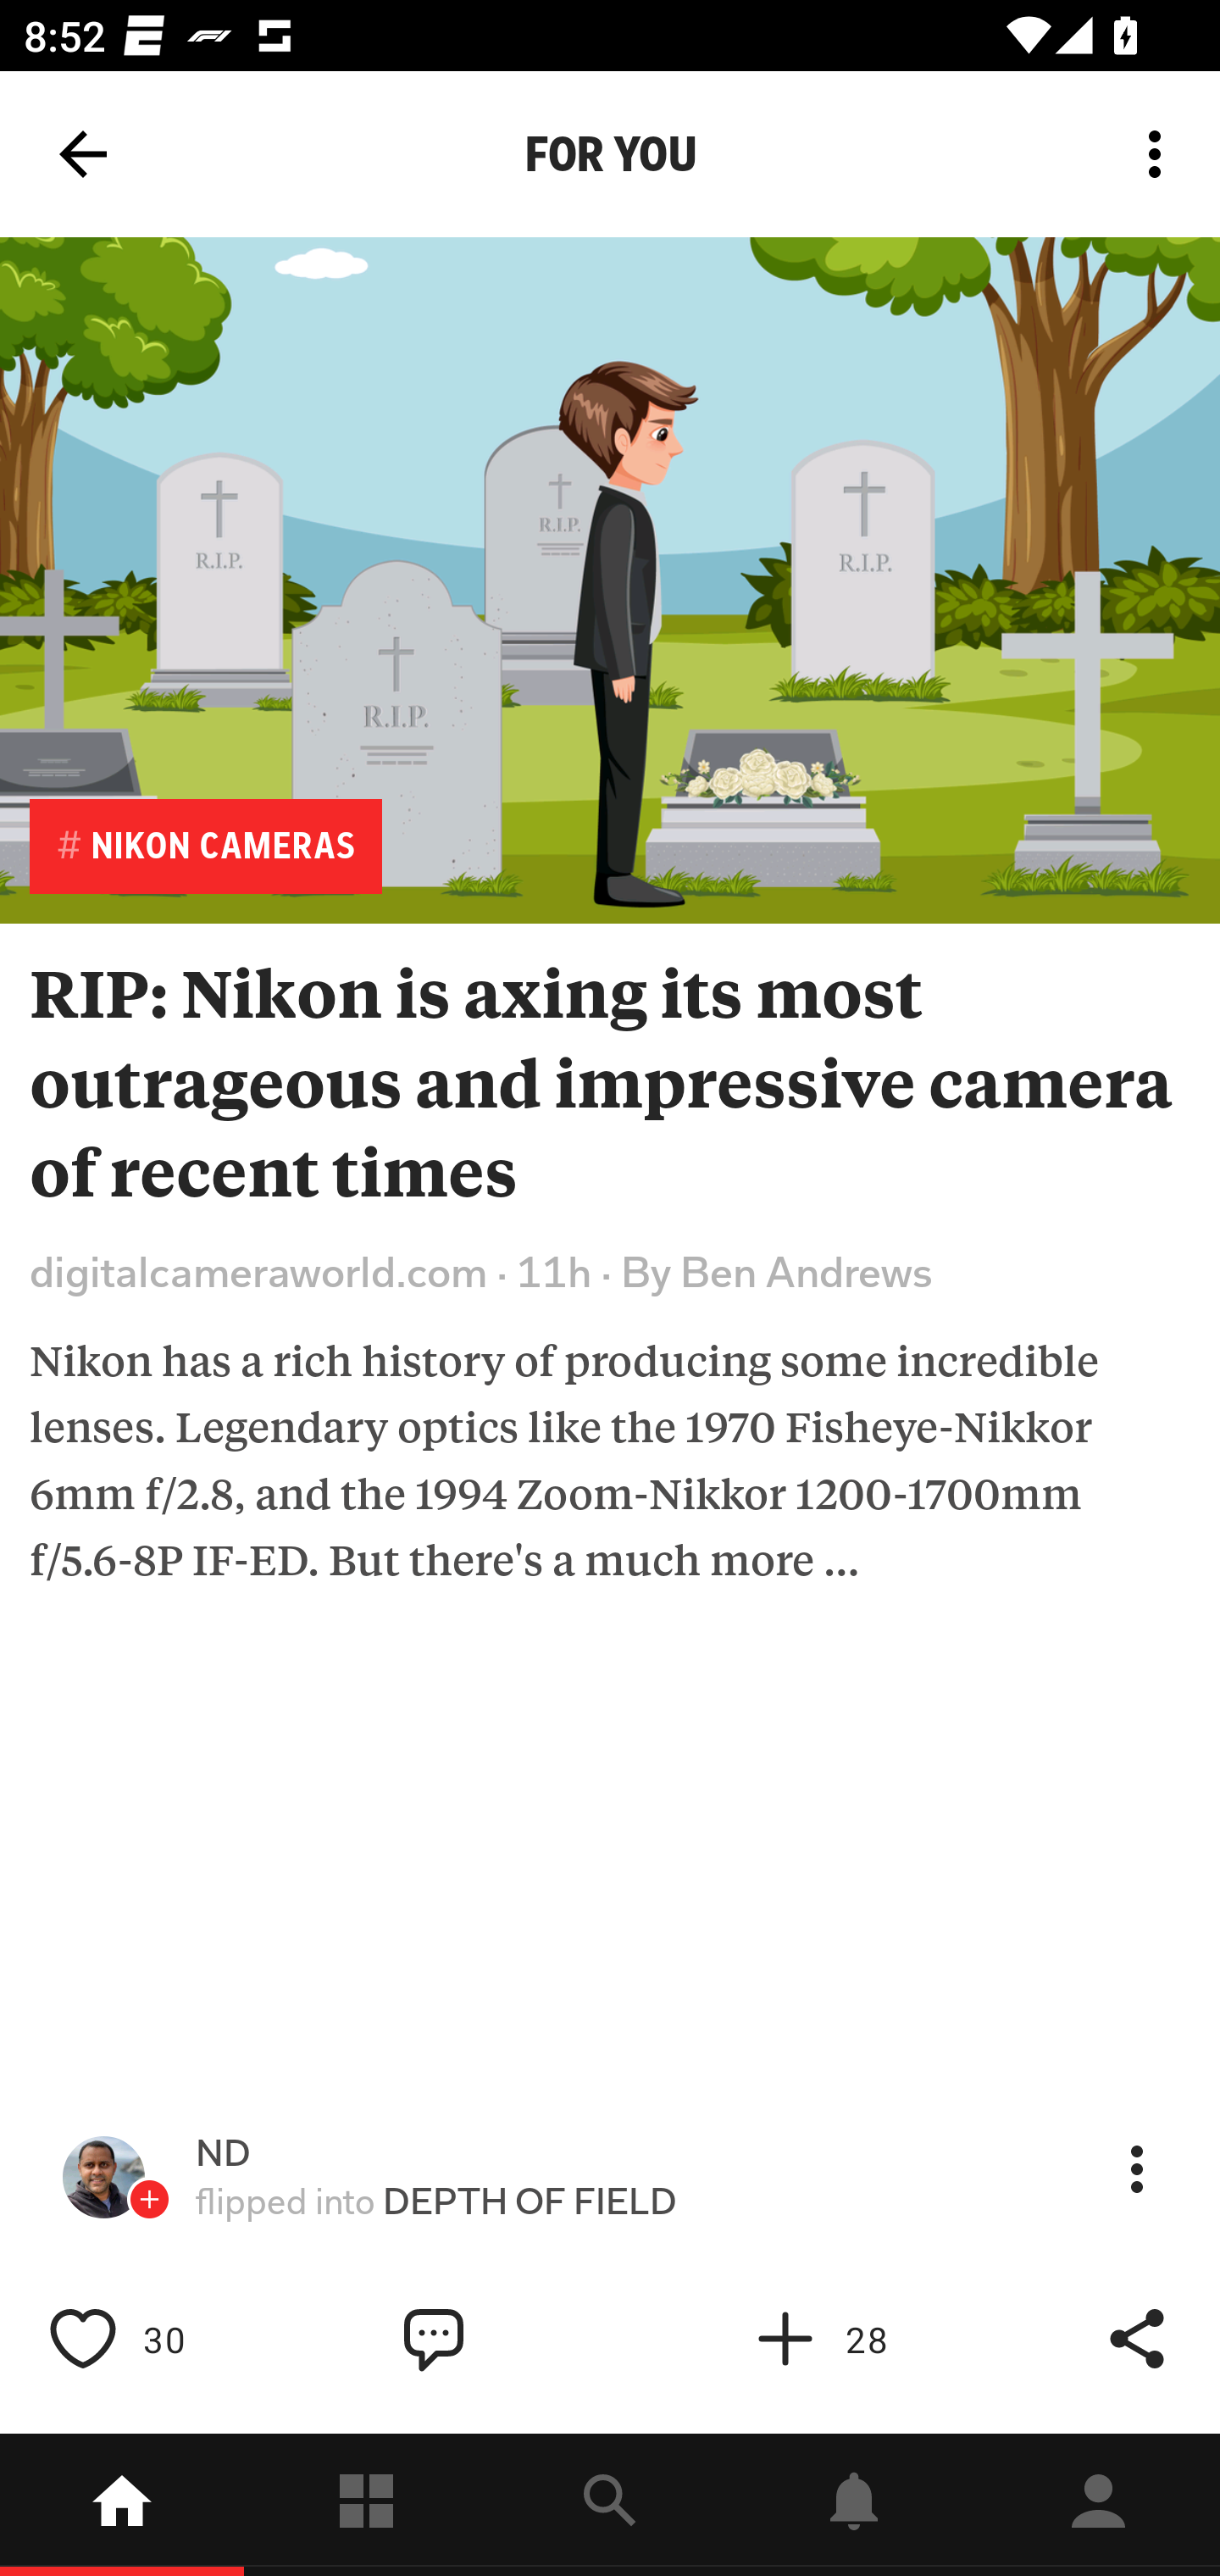 The width and height of the screenshot is (1220, 2576). What do you see at coordinates (205, 846) in the screenshot?
I see `# NIKON CAMERAS` at bounding box center [205, 846].